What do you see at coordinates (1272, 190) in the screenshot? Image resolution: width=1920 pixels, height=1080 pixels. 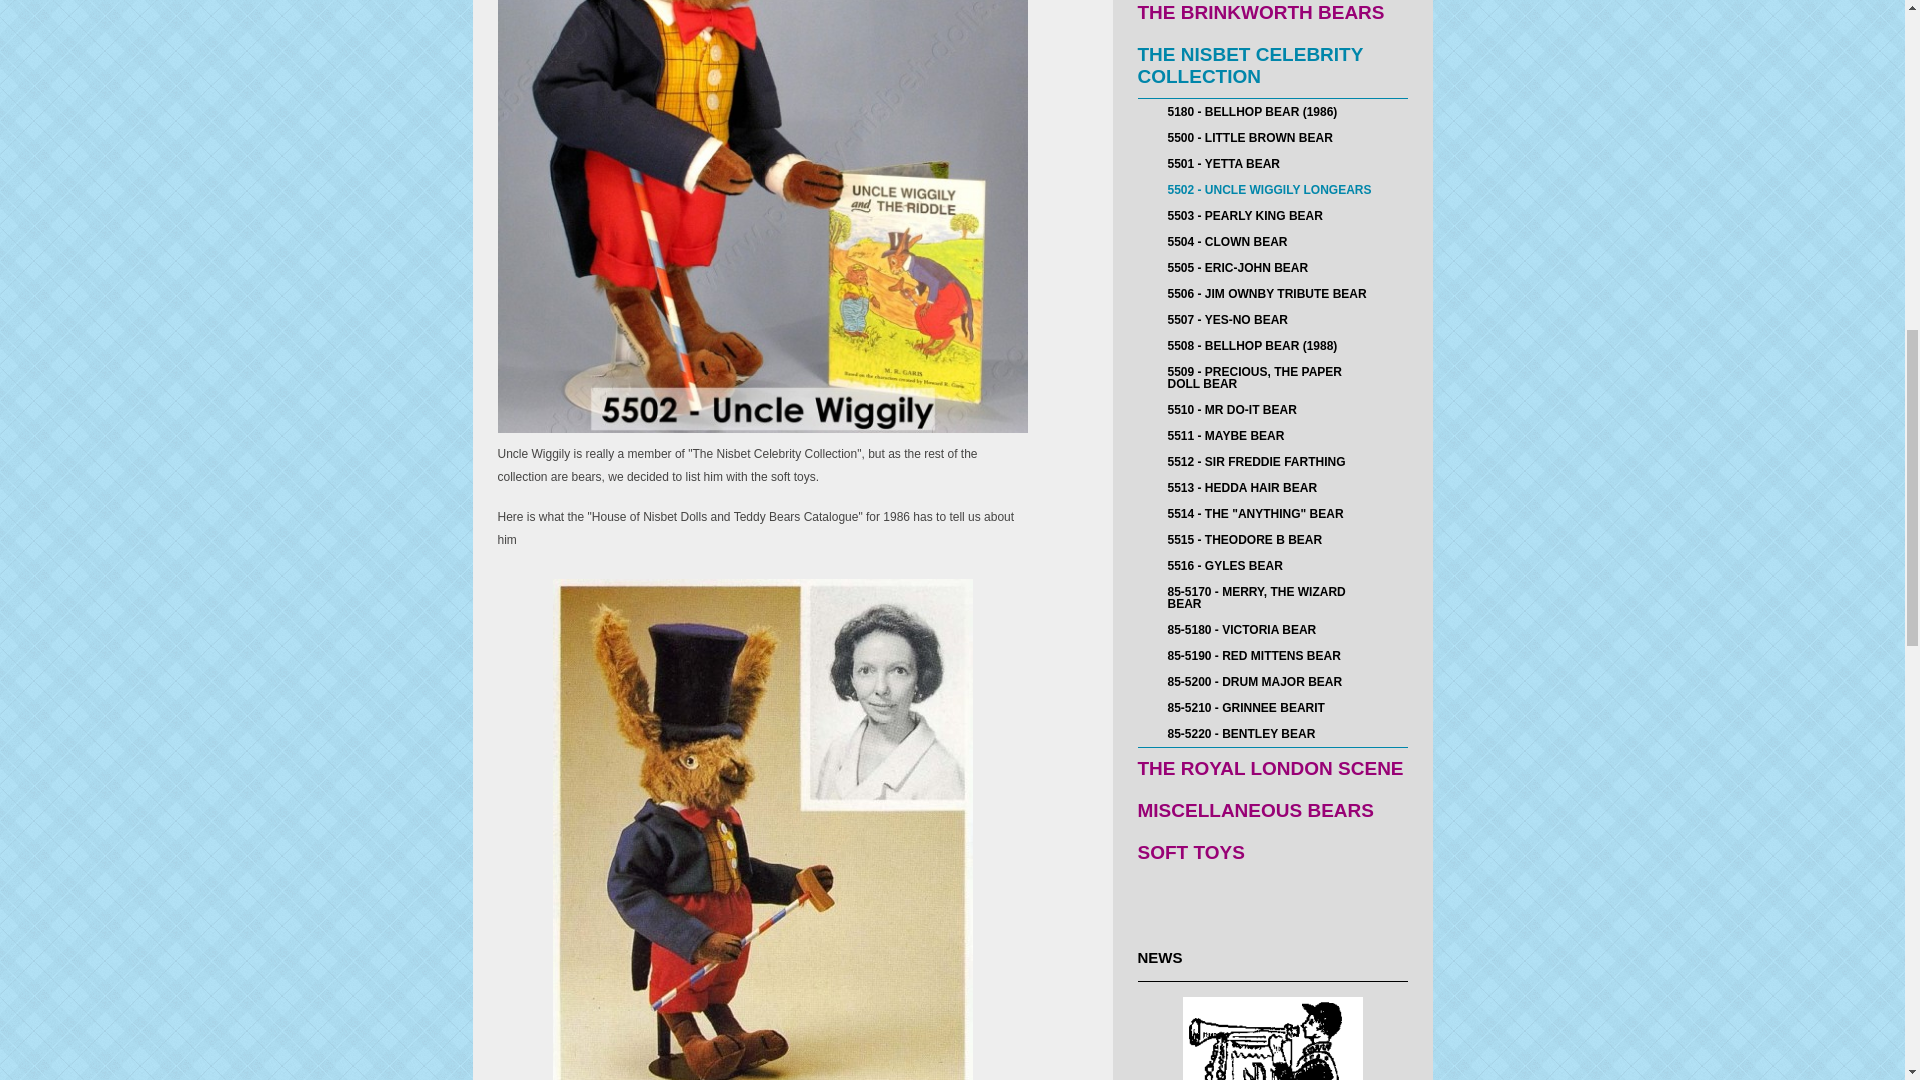 I see `5502 - UNCLE WIGGILY LONGEARS` at bounding box center [1272, 190].